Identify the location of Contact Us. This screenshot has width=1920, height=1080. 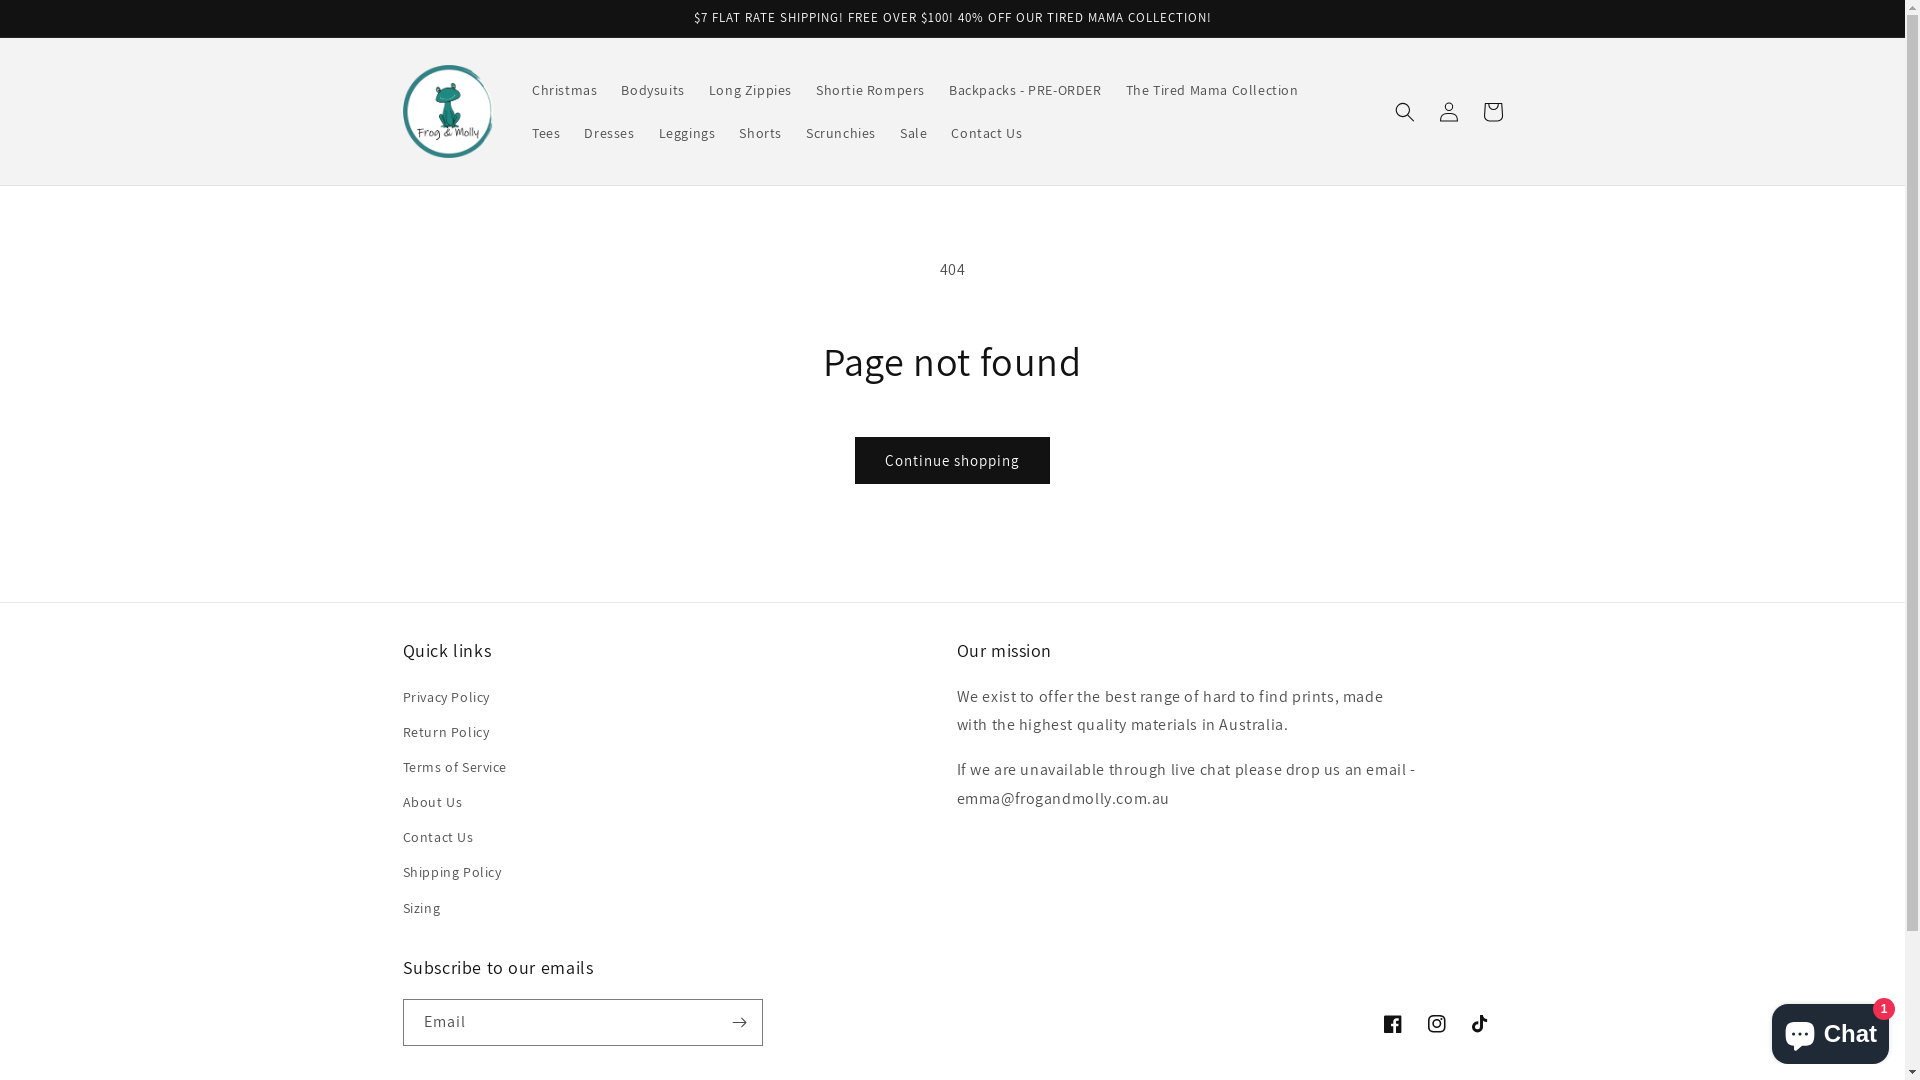
(986, 133).